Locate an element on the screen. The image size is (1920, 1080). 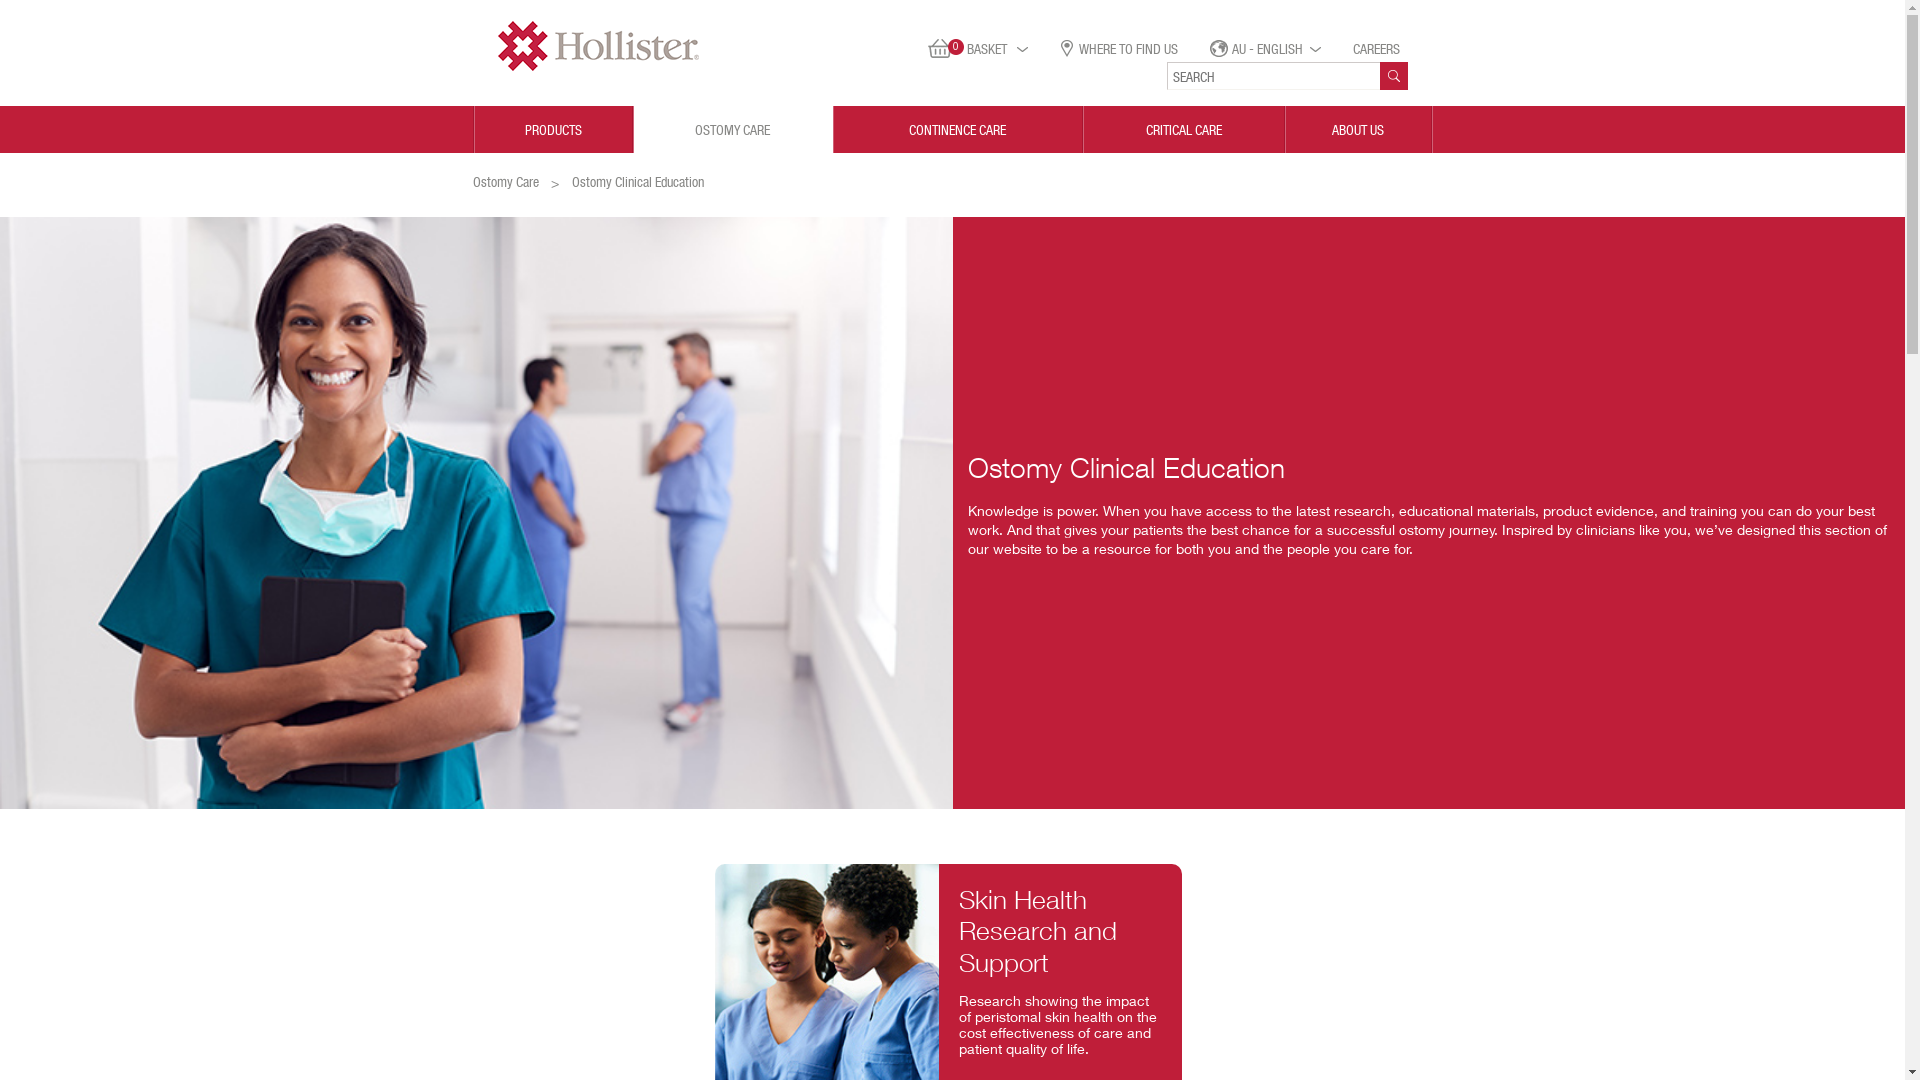
search is located at coordinates (1394, 76).